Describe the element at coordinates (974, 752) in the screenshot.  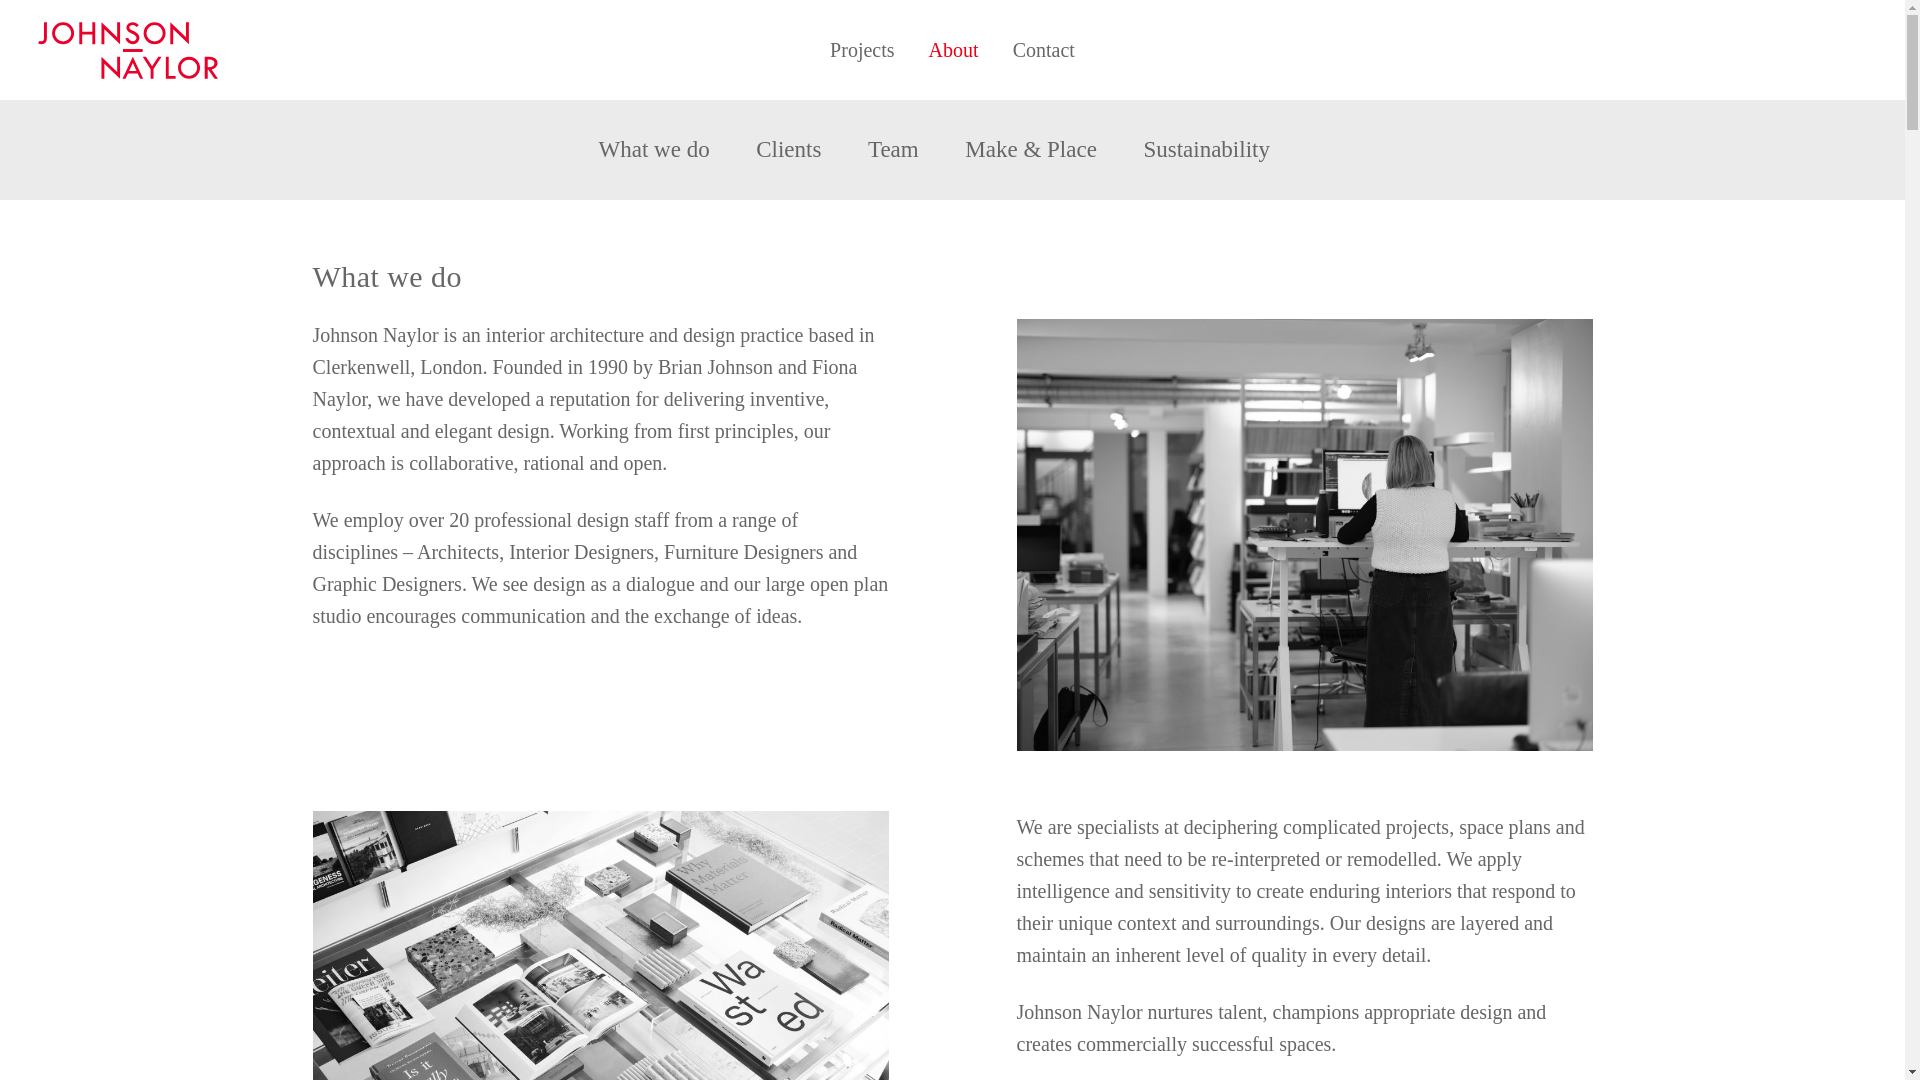
I see `Clients` at that location.